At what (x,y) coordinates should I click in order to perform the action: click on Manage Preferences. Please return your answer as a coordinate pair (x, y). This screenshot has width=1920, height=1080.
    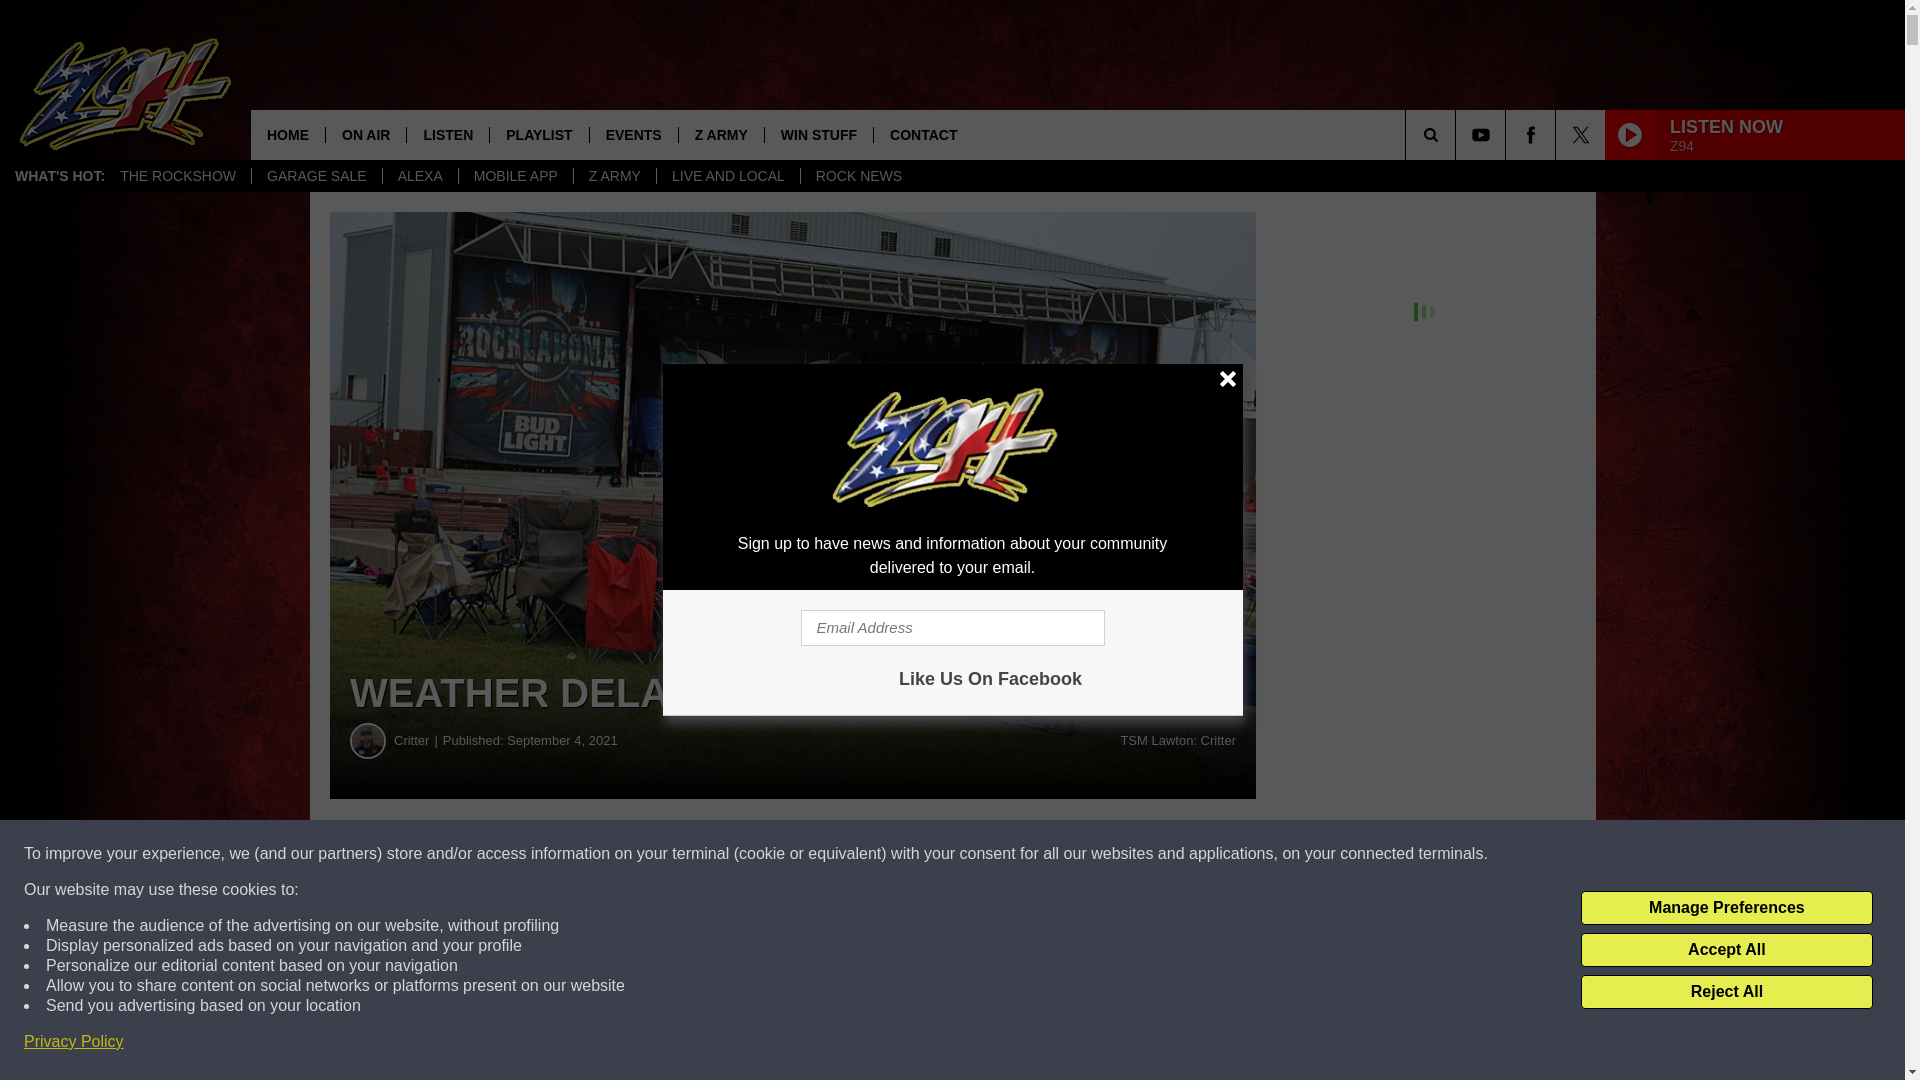
    Looking at the image, I should click on (1726, 908).